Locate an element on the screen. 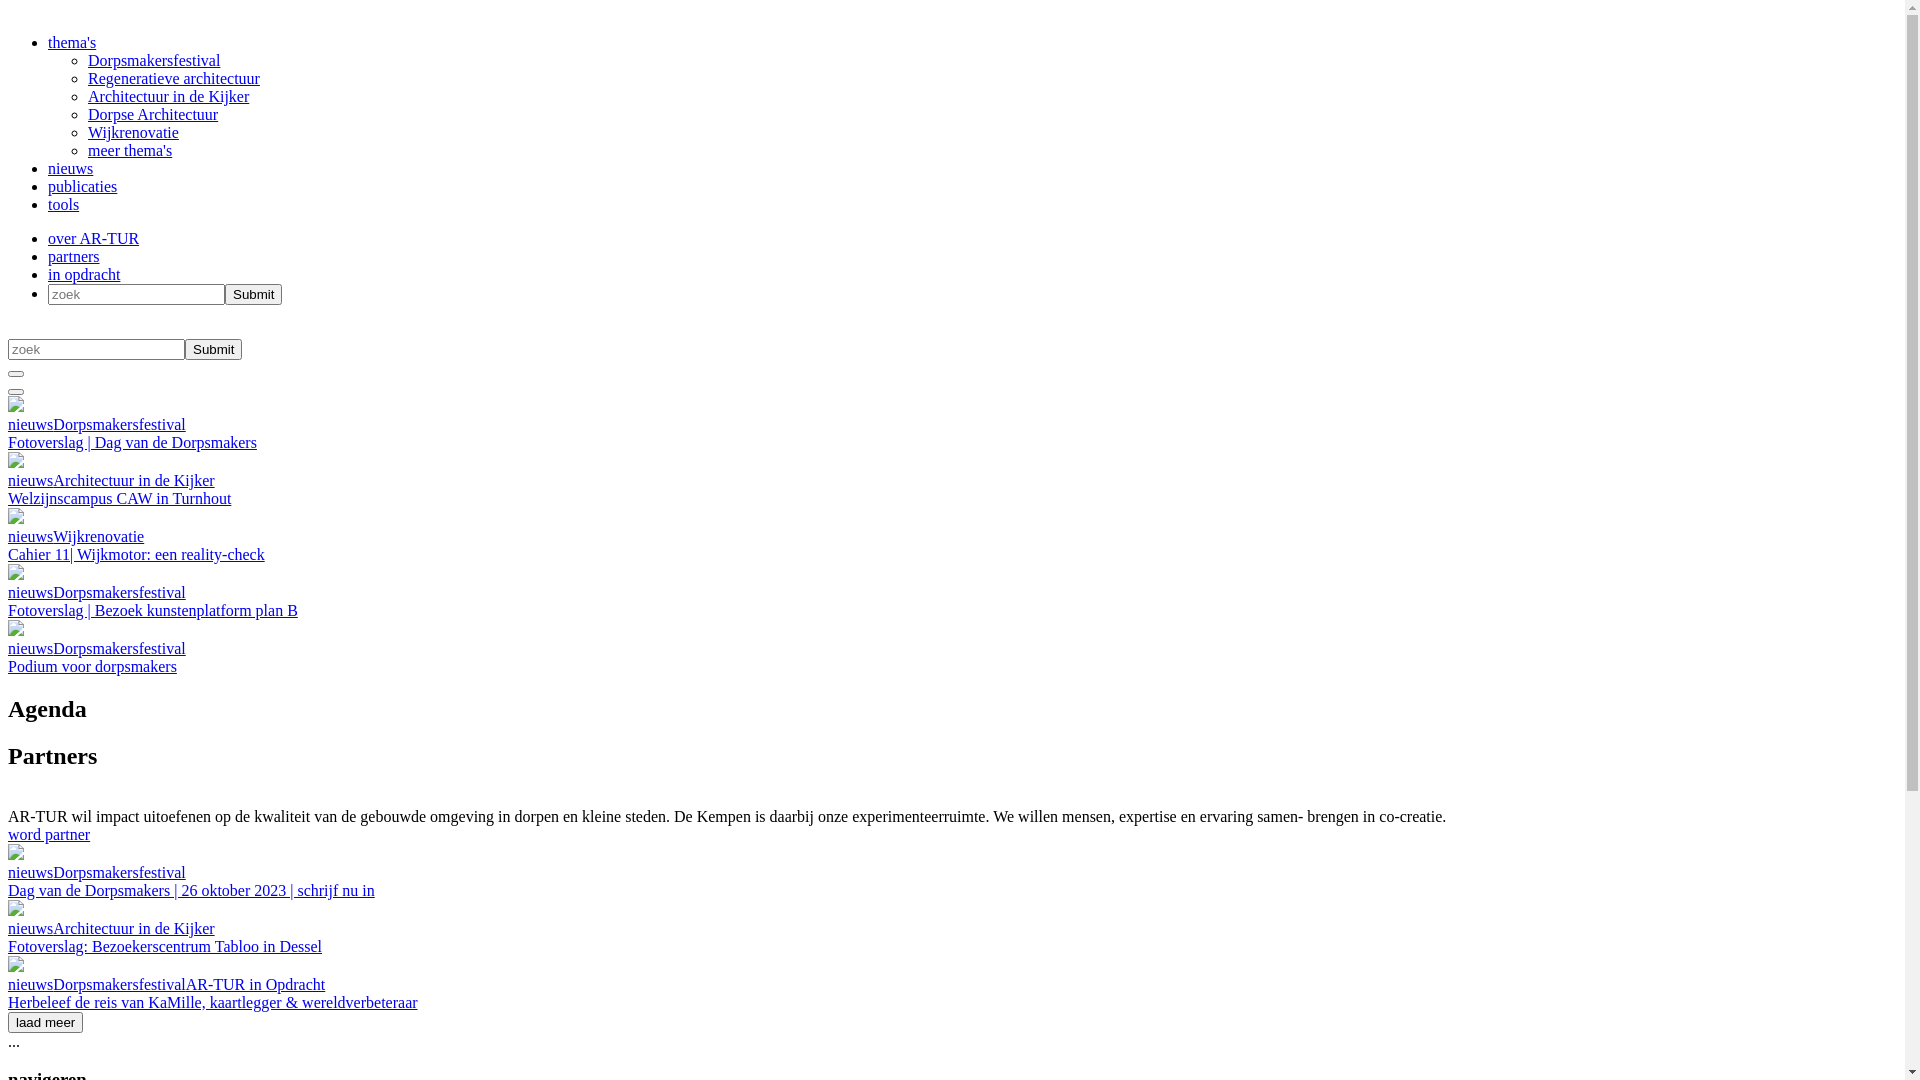  Dorpsmakersfestival is located at coordinates (119, 648).